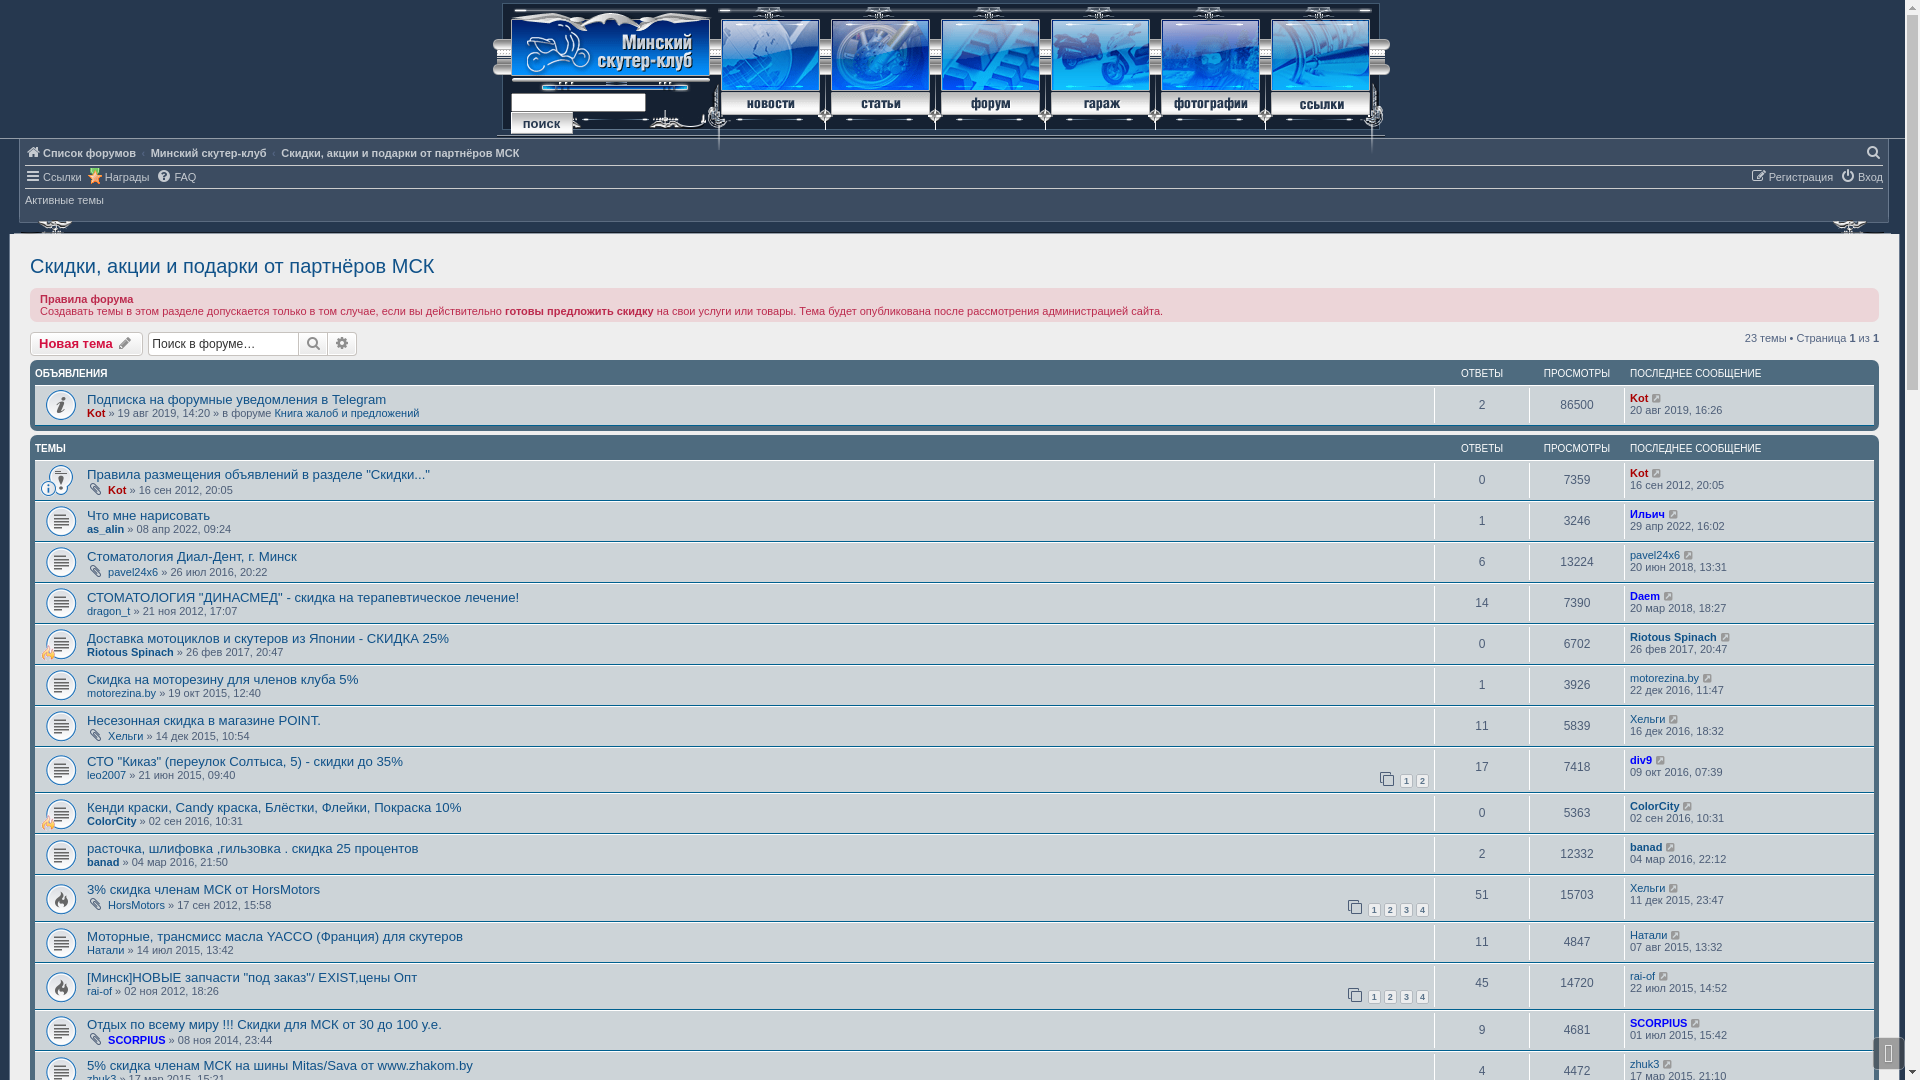  What do you see at coordinates (112, 821) in the screenshot?
I see `ColorCity` at bounding box center [112, 821].